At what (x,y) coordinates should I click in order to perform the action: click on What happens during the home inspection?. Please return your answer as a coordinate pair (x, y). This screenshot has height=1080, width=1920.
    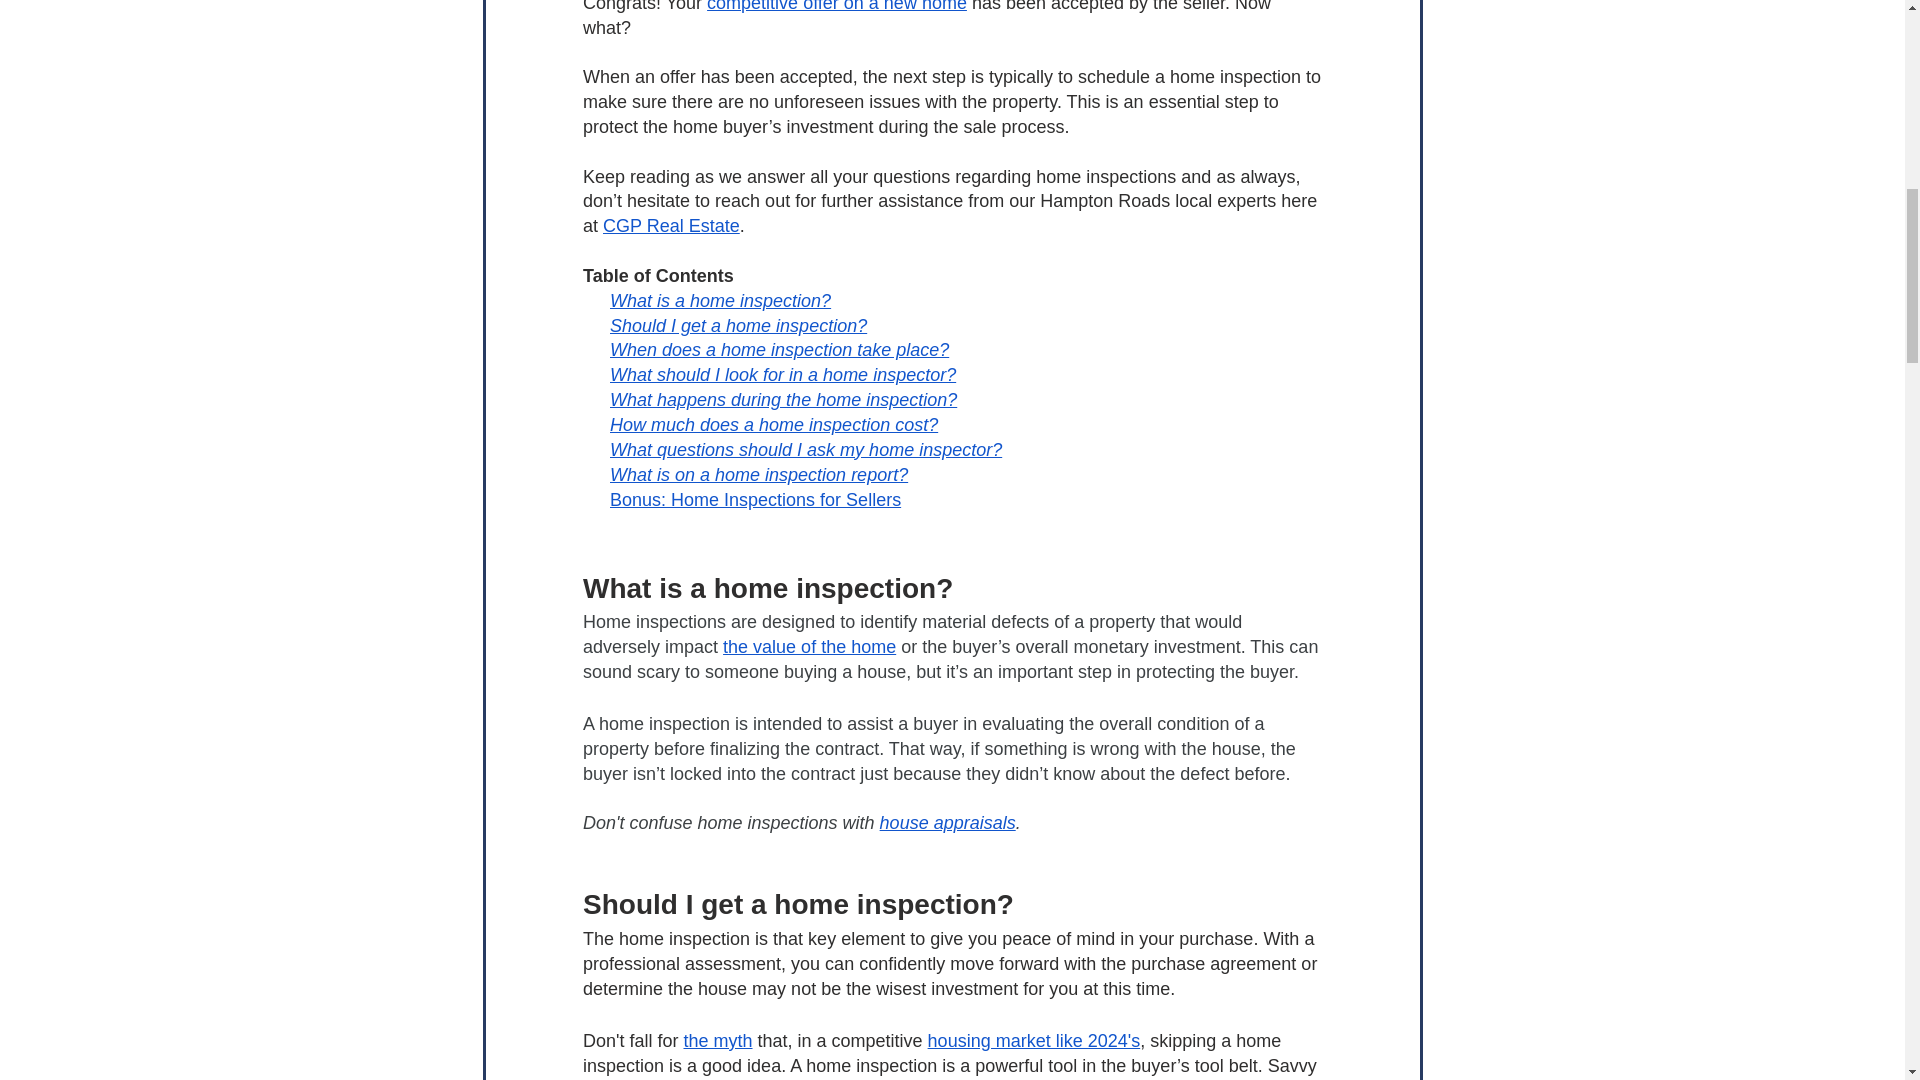
    Looking at the image, I should click on (783, 400).